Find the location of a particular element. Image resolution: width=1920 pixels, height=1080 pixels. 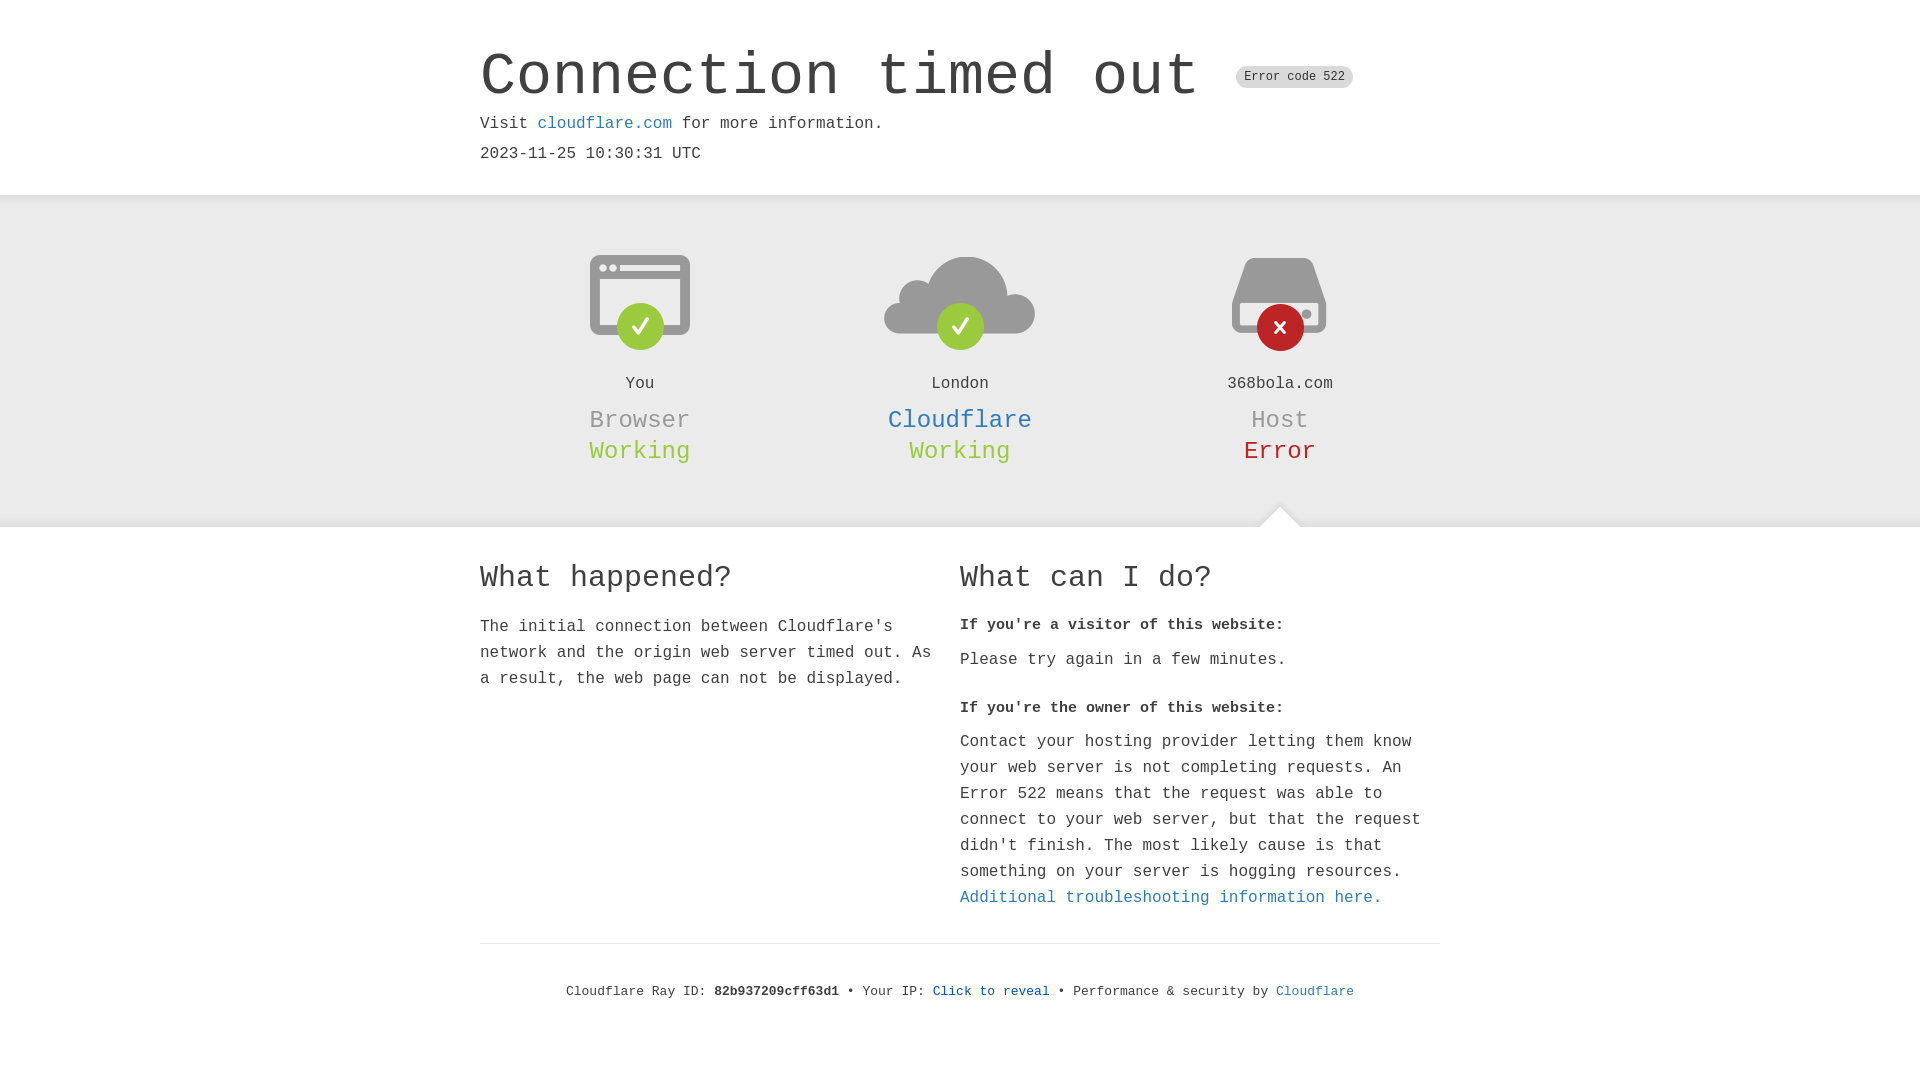

Cloudflare is located at coordinates (960, 420).